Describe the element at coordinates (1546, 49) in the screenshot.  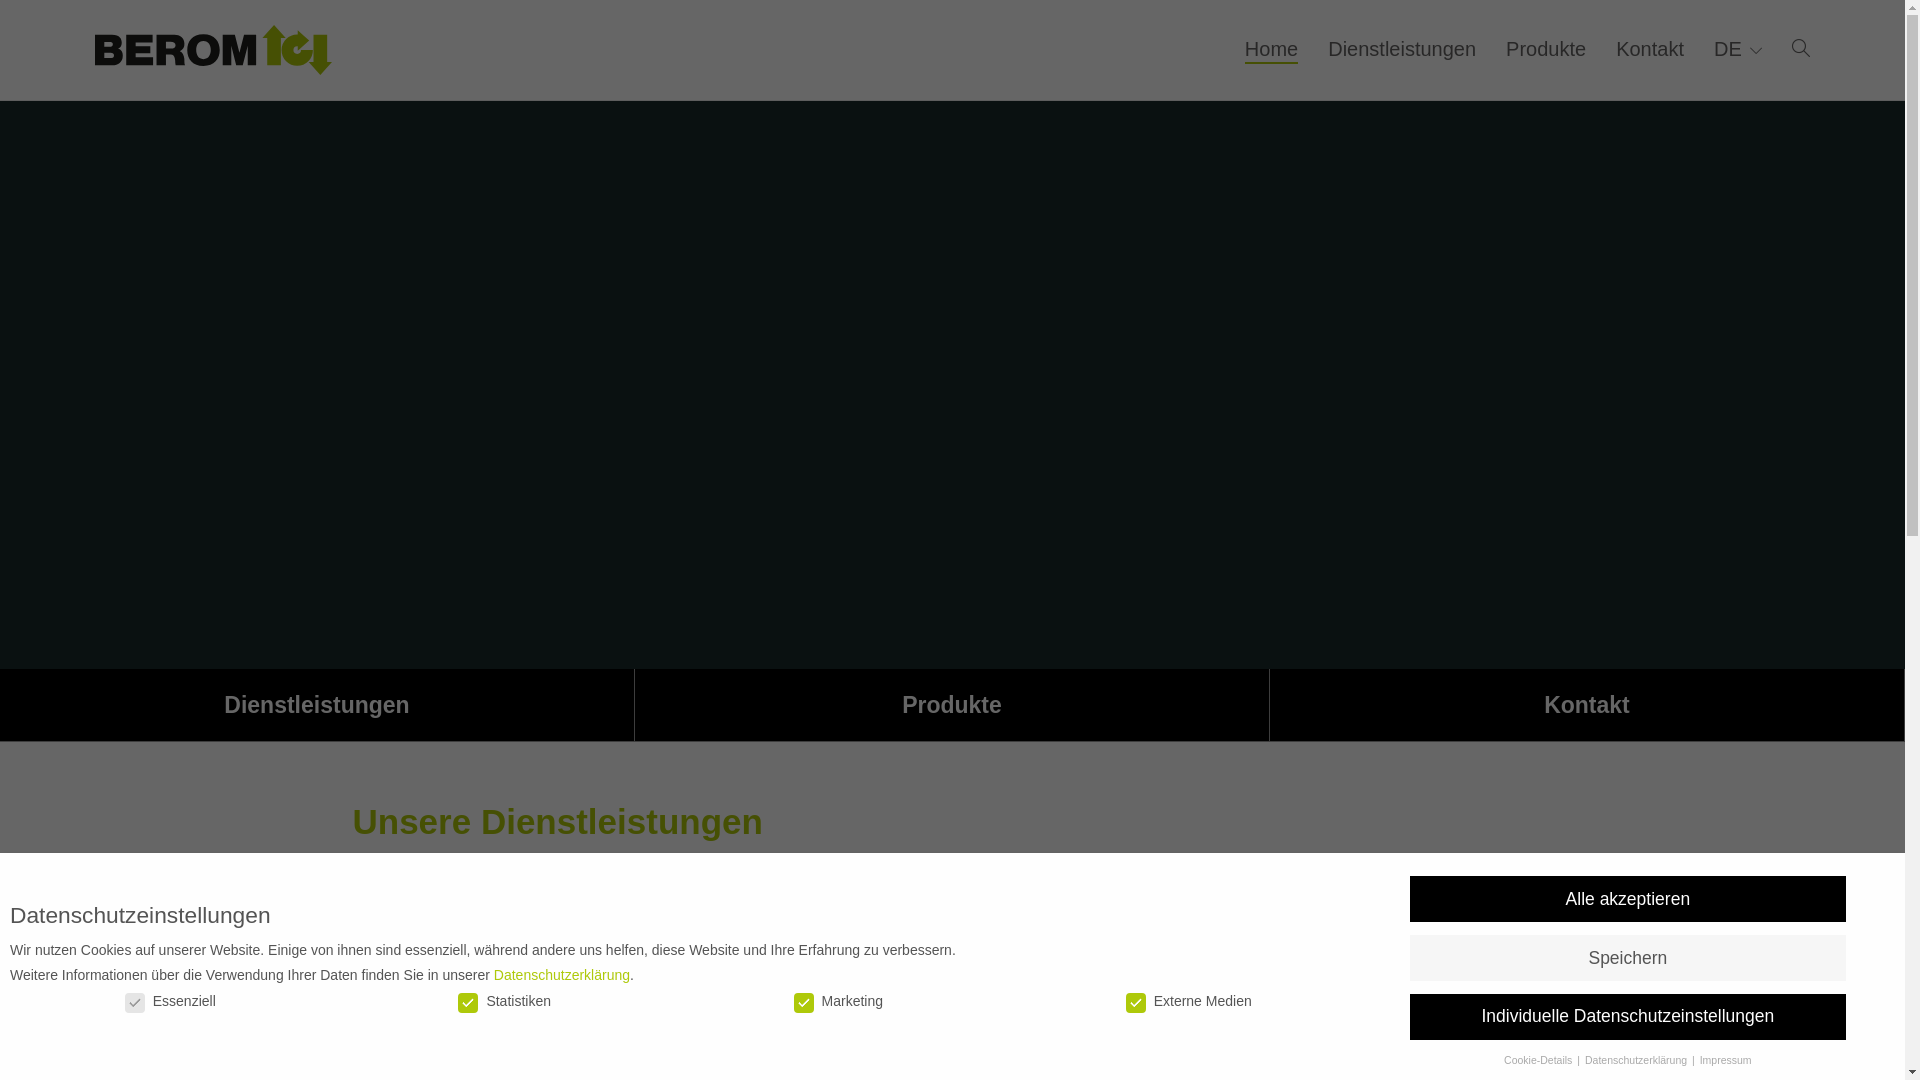
I see `Produkte` at that location.